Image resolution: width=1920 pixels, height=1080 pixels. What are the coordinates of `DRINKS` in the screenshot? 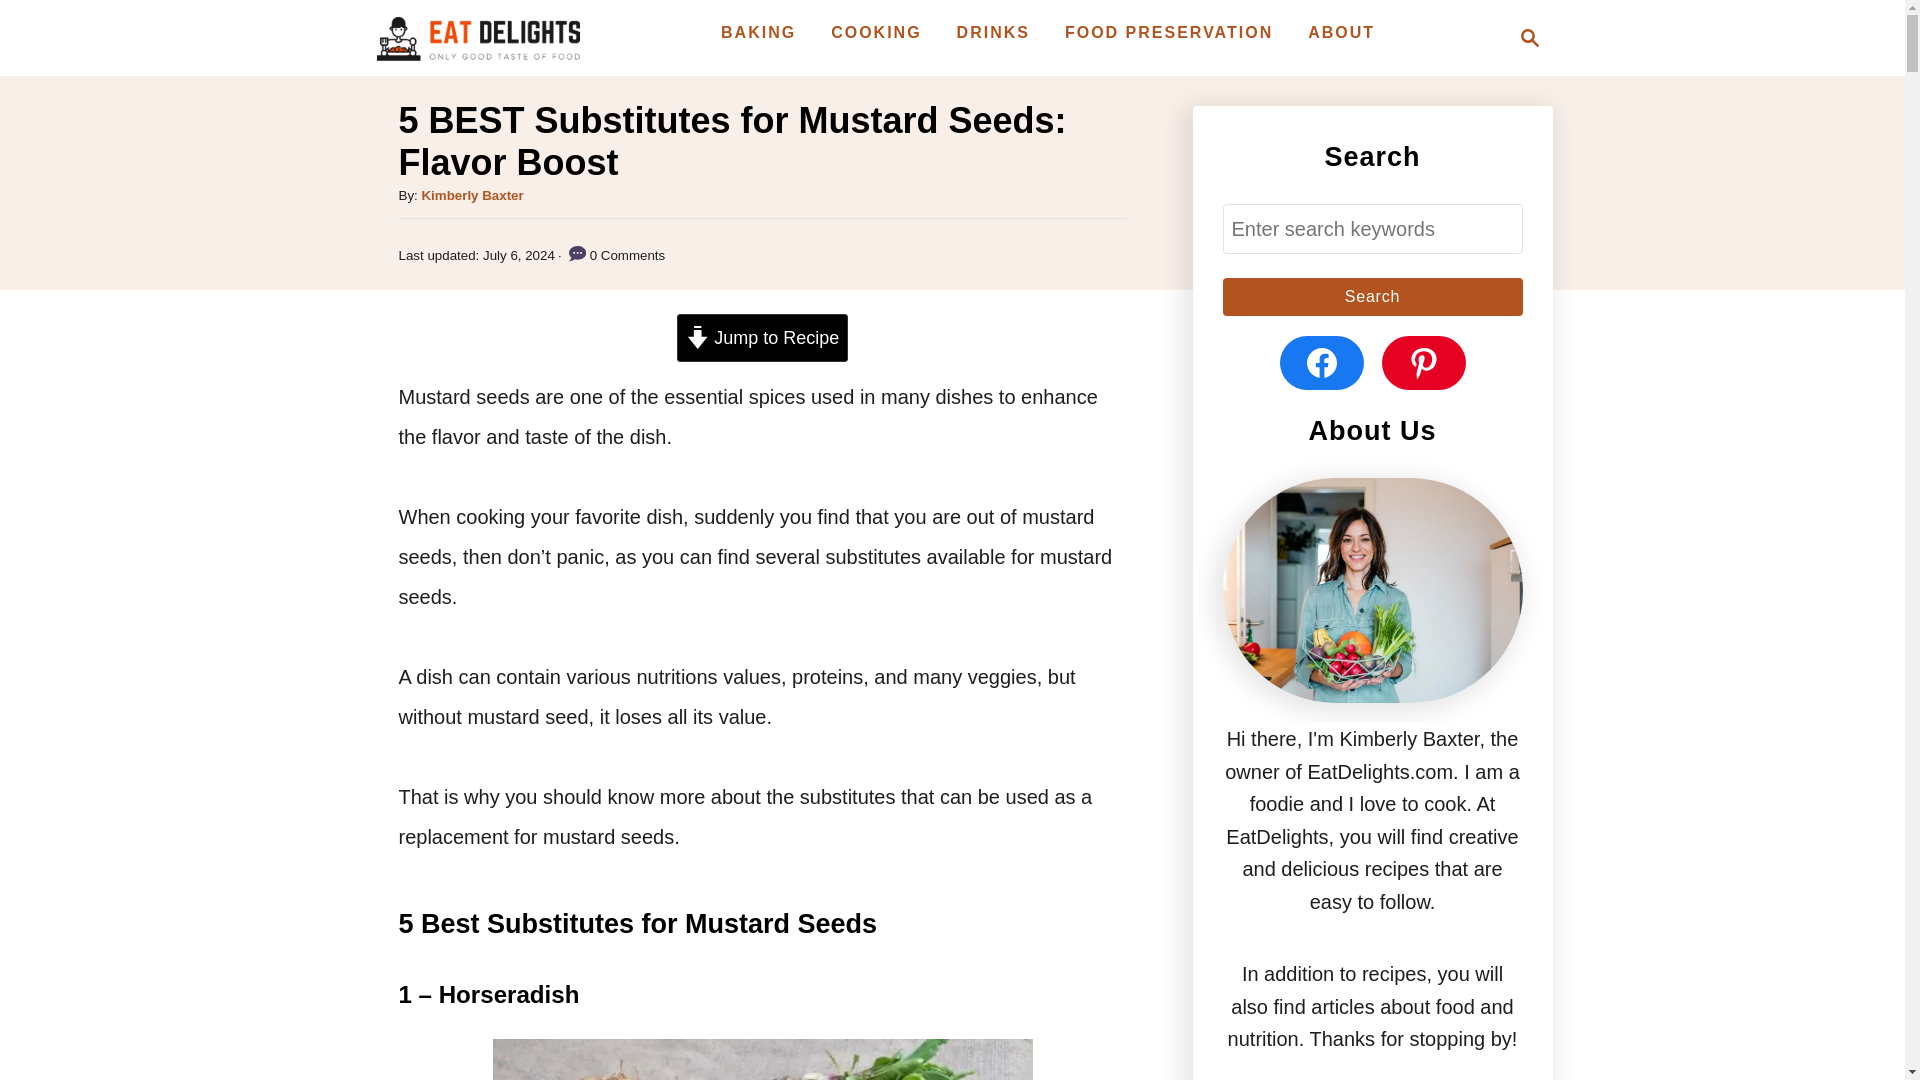 It's located at (993, 32).